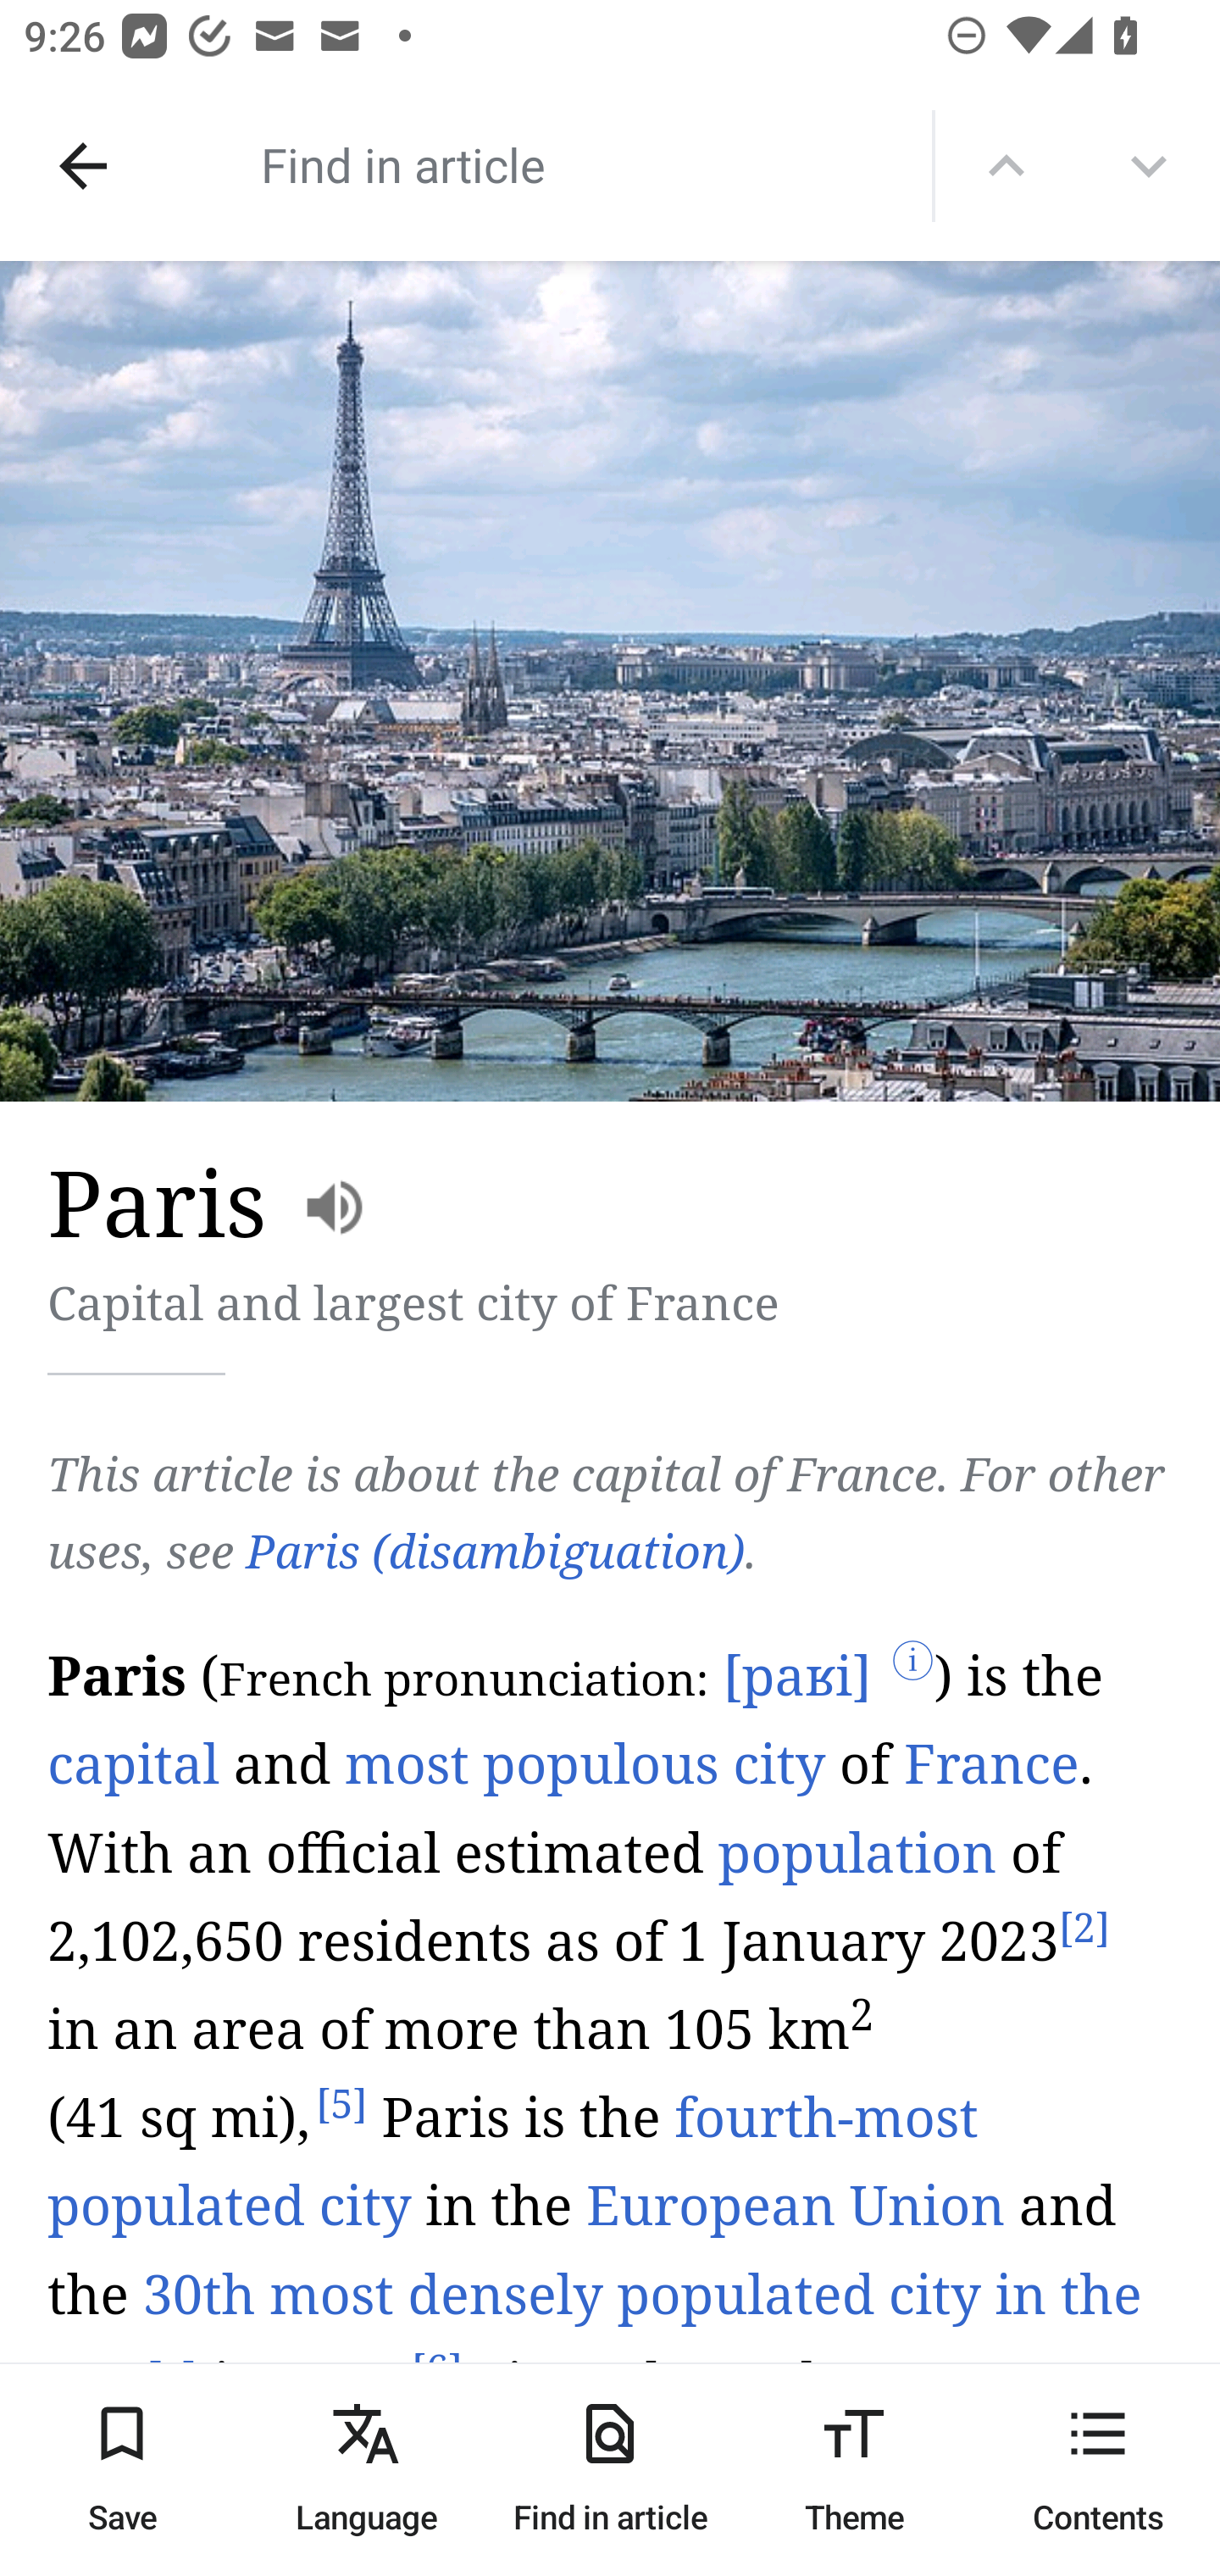 This screenshot has height=2576, width=1220. I want to click on [] [ 2 ], so click(1083, 1929).